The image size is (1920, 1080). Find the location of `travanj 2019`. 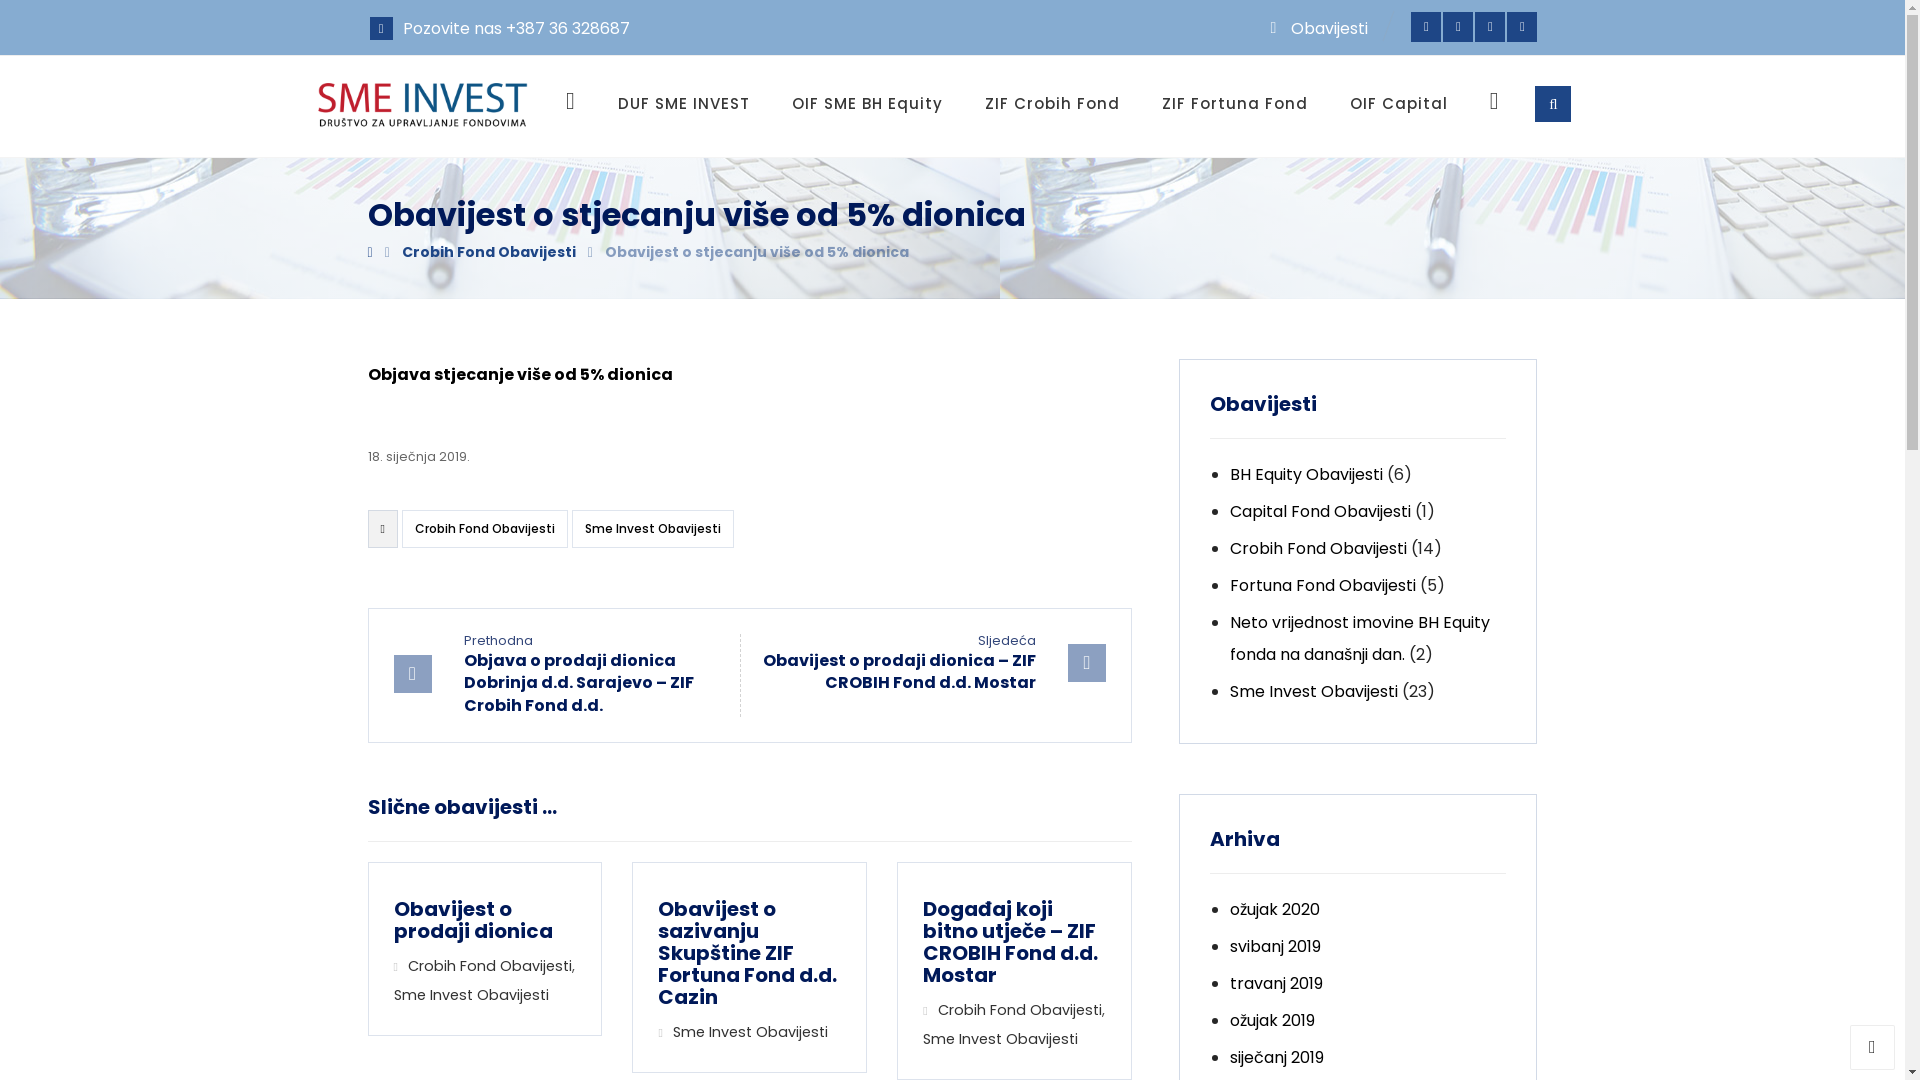

travanj 2019 is located at coordinates (1276, 984).